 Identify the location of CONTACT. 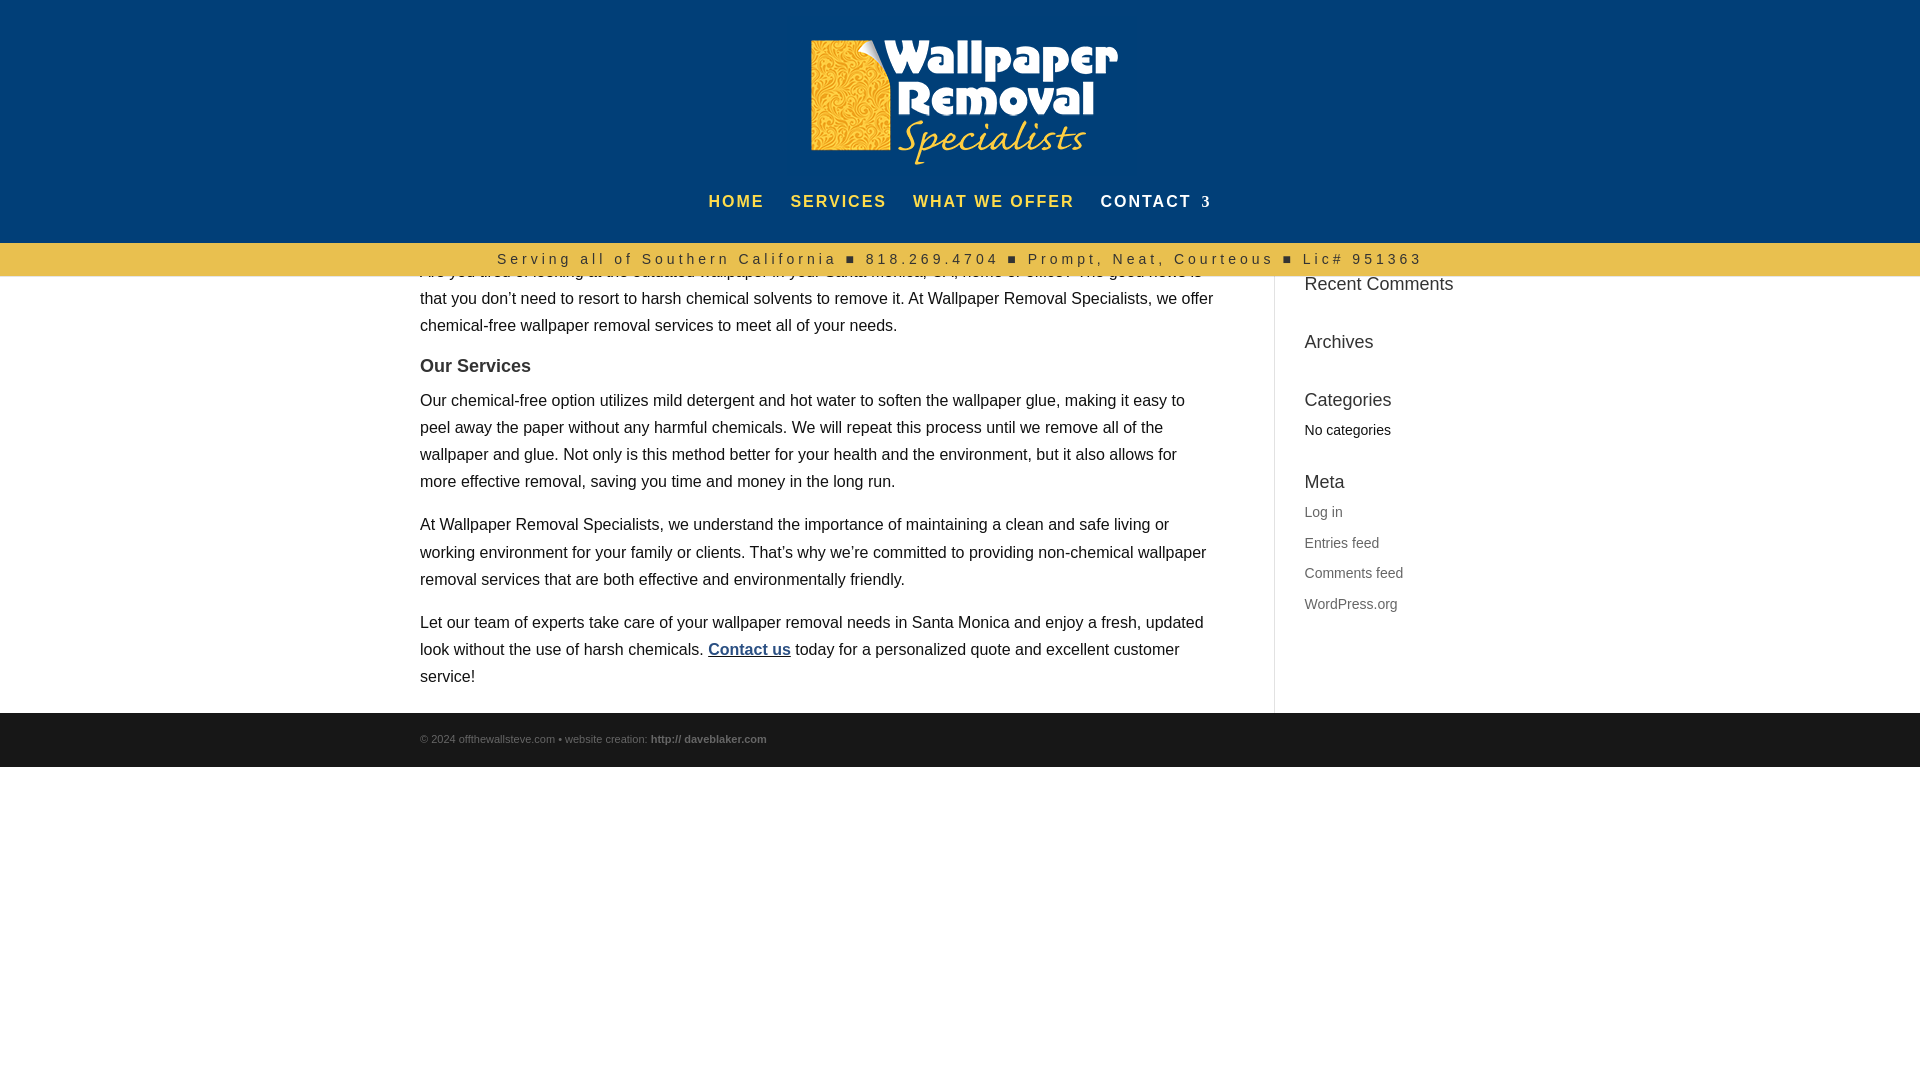
(1156, 219).